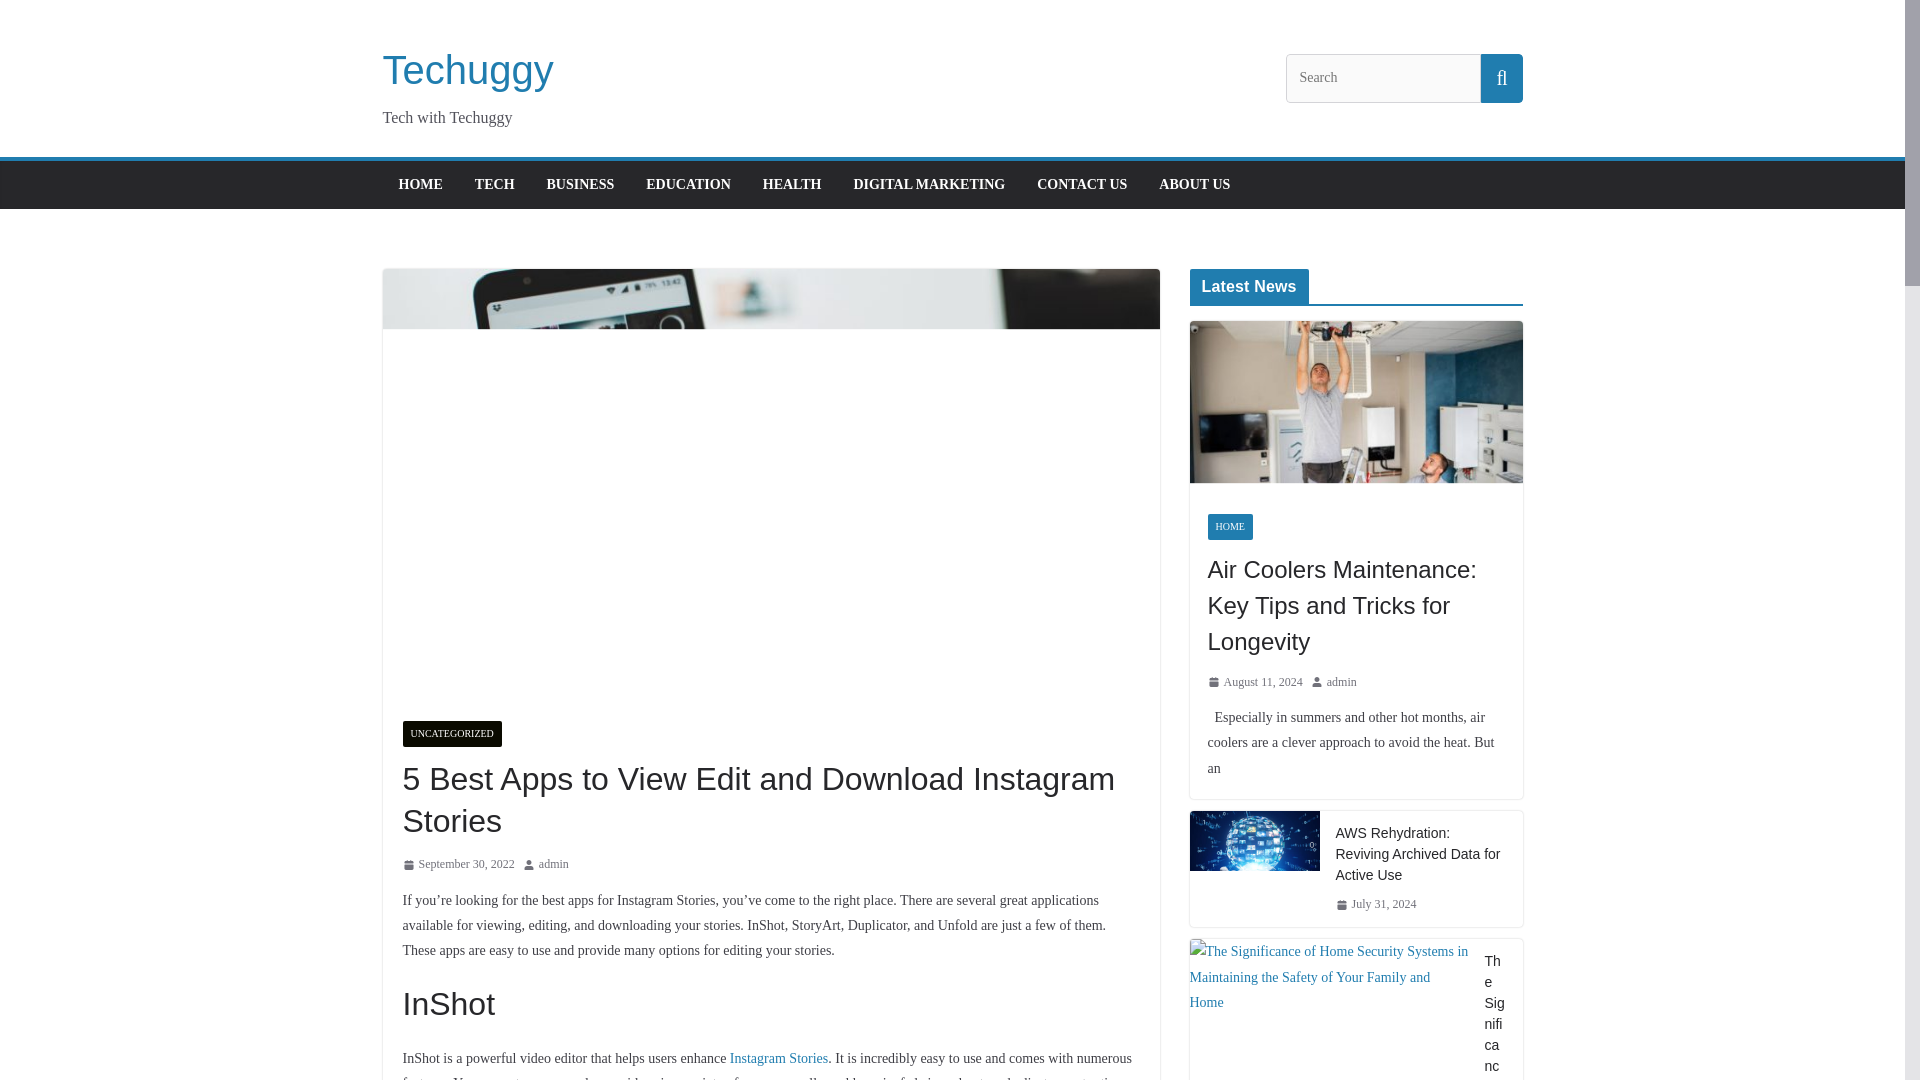 This screenshot has width=1920, height=1080. What do you see at coordinates (554, 864) in the screenshot?
I see `admin` at bounding box center [554, 864].